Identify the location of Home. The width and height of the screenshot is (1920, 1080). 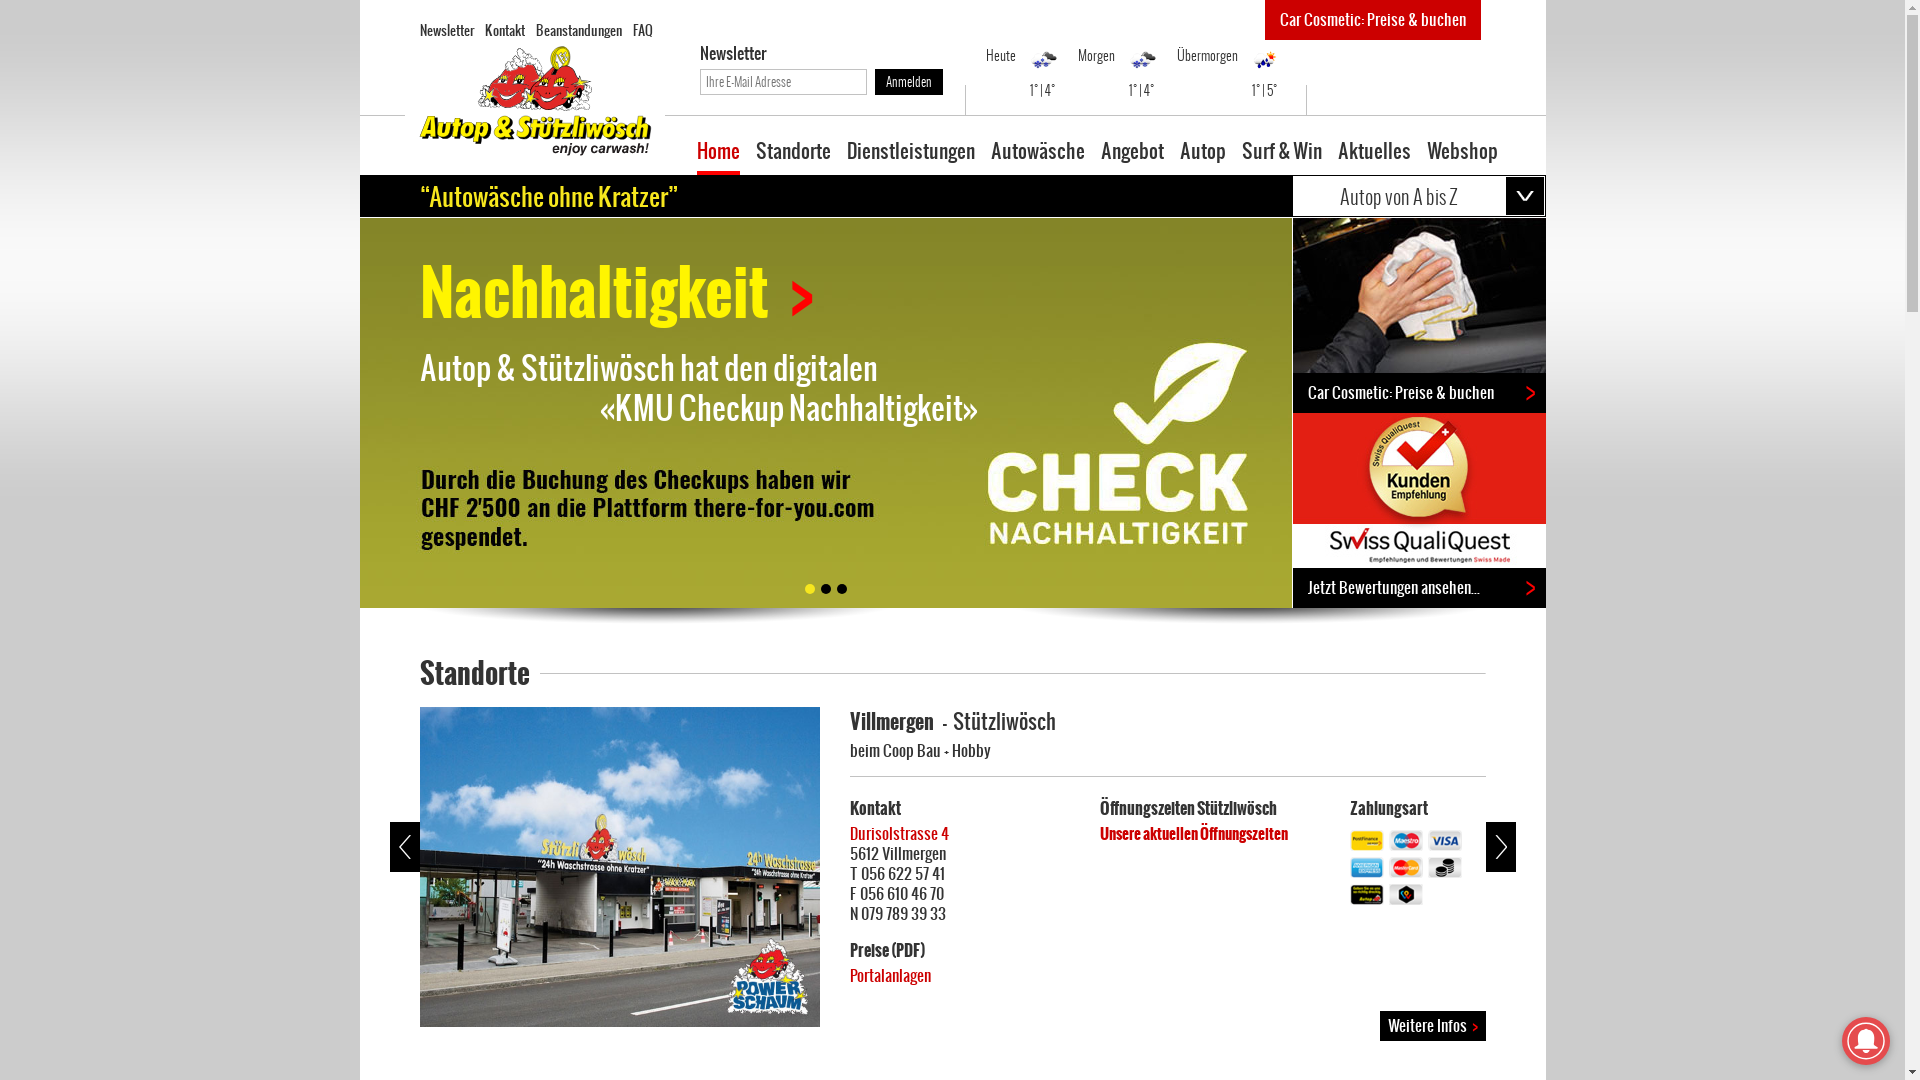
(718, 158).